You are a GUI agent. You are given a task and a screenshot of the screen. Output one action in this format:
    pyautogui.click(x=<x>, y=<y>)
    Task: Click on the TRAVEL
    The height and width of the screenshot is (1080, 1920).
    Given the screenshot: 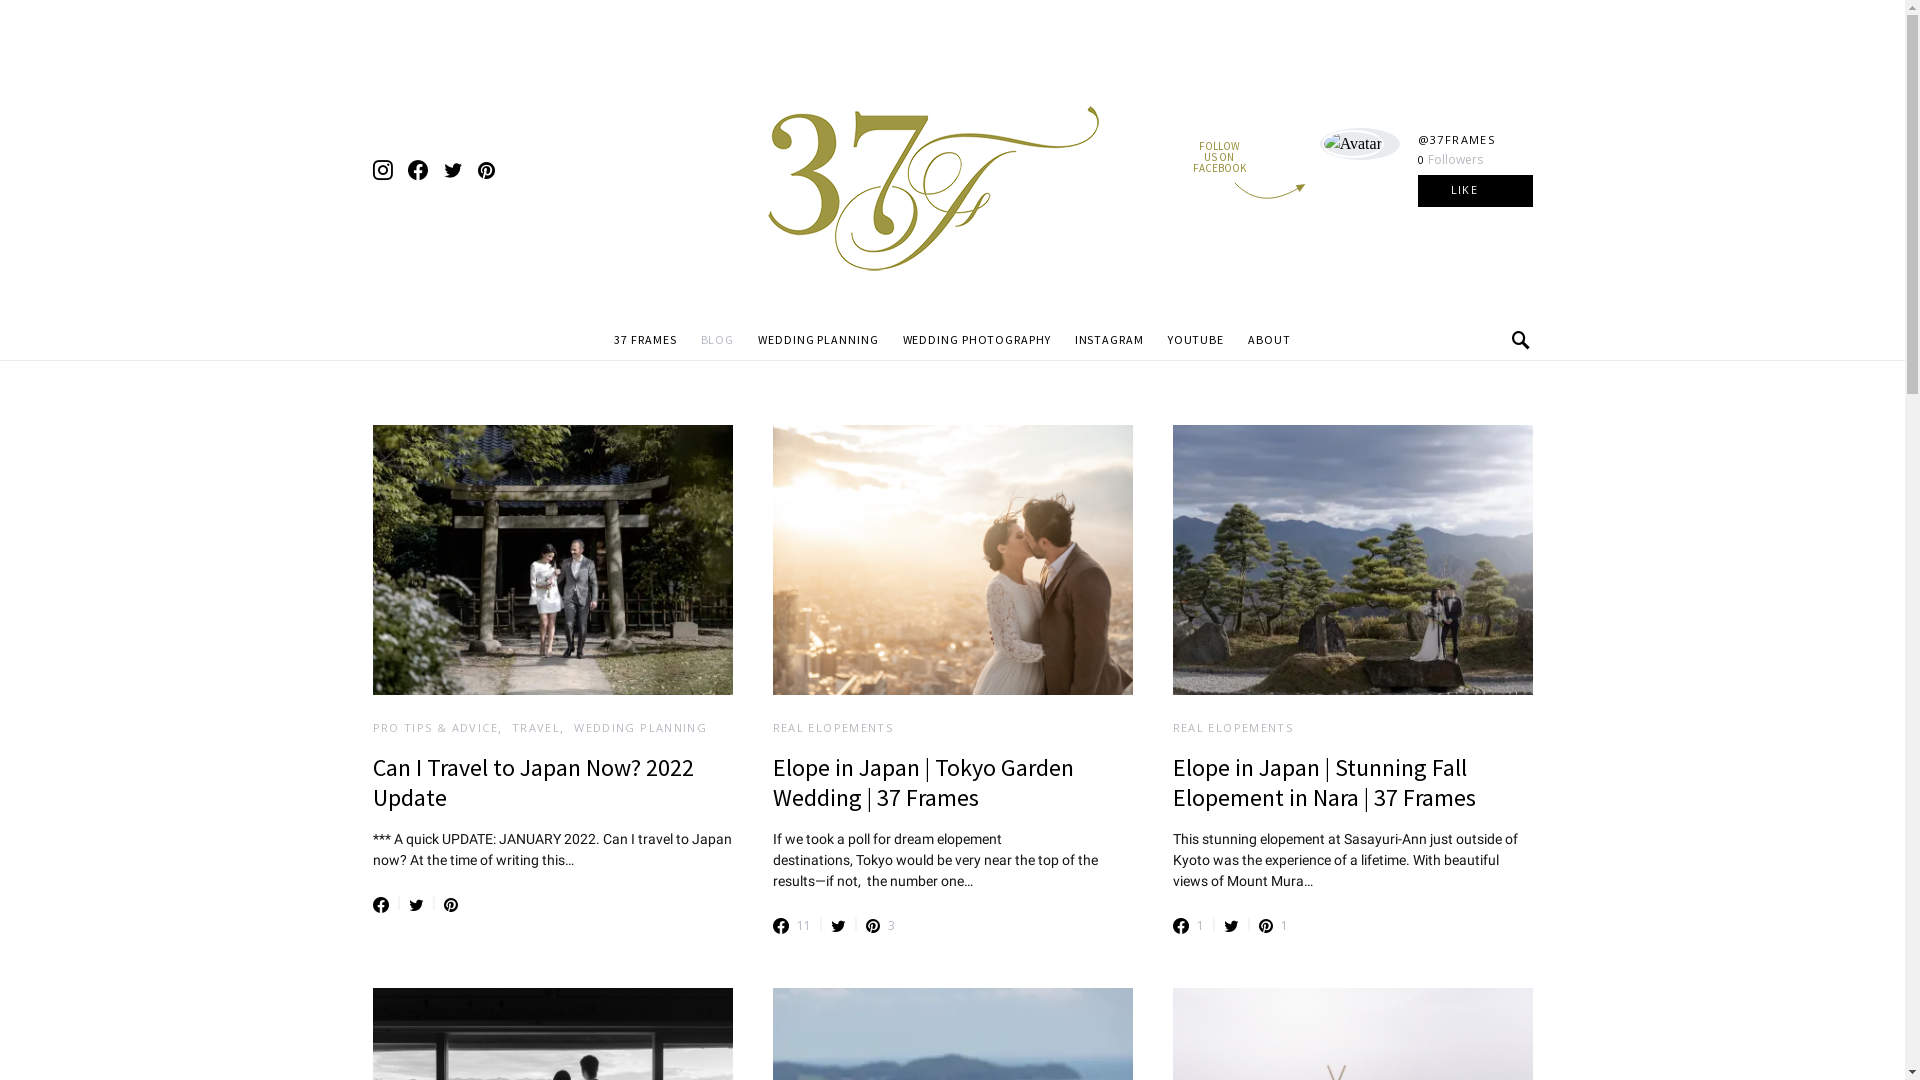 What is the action you would take?
    pyautogui.click(x=536, y=728)
    